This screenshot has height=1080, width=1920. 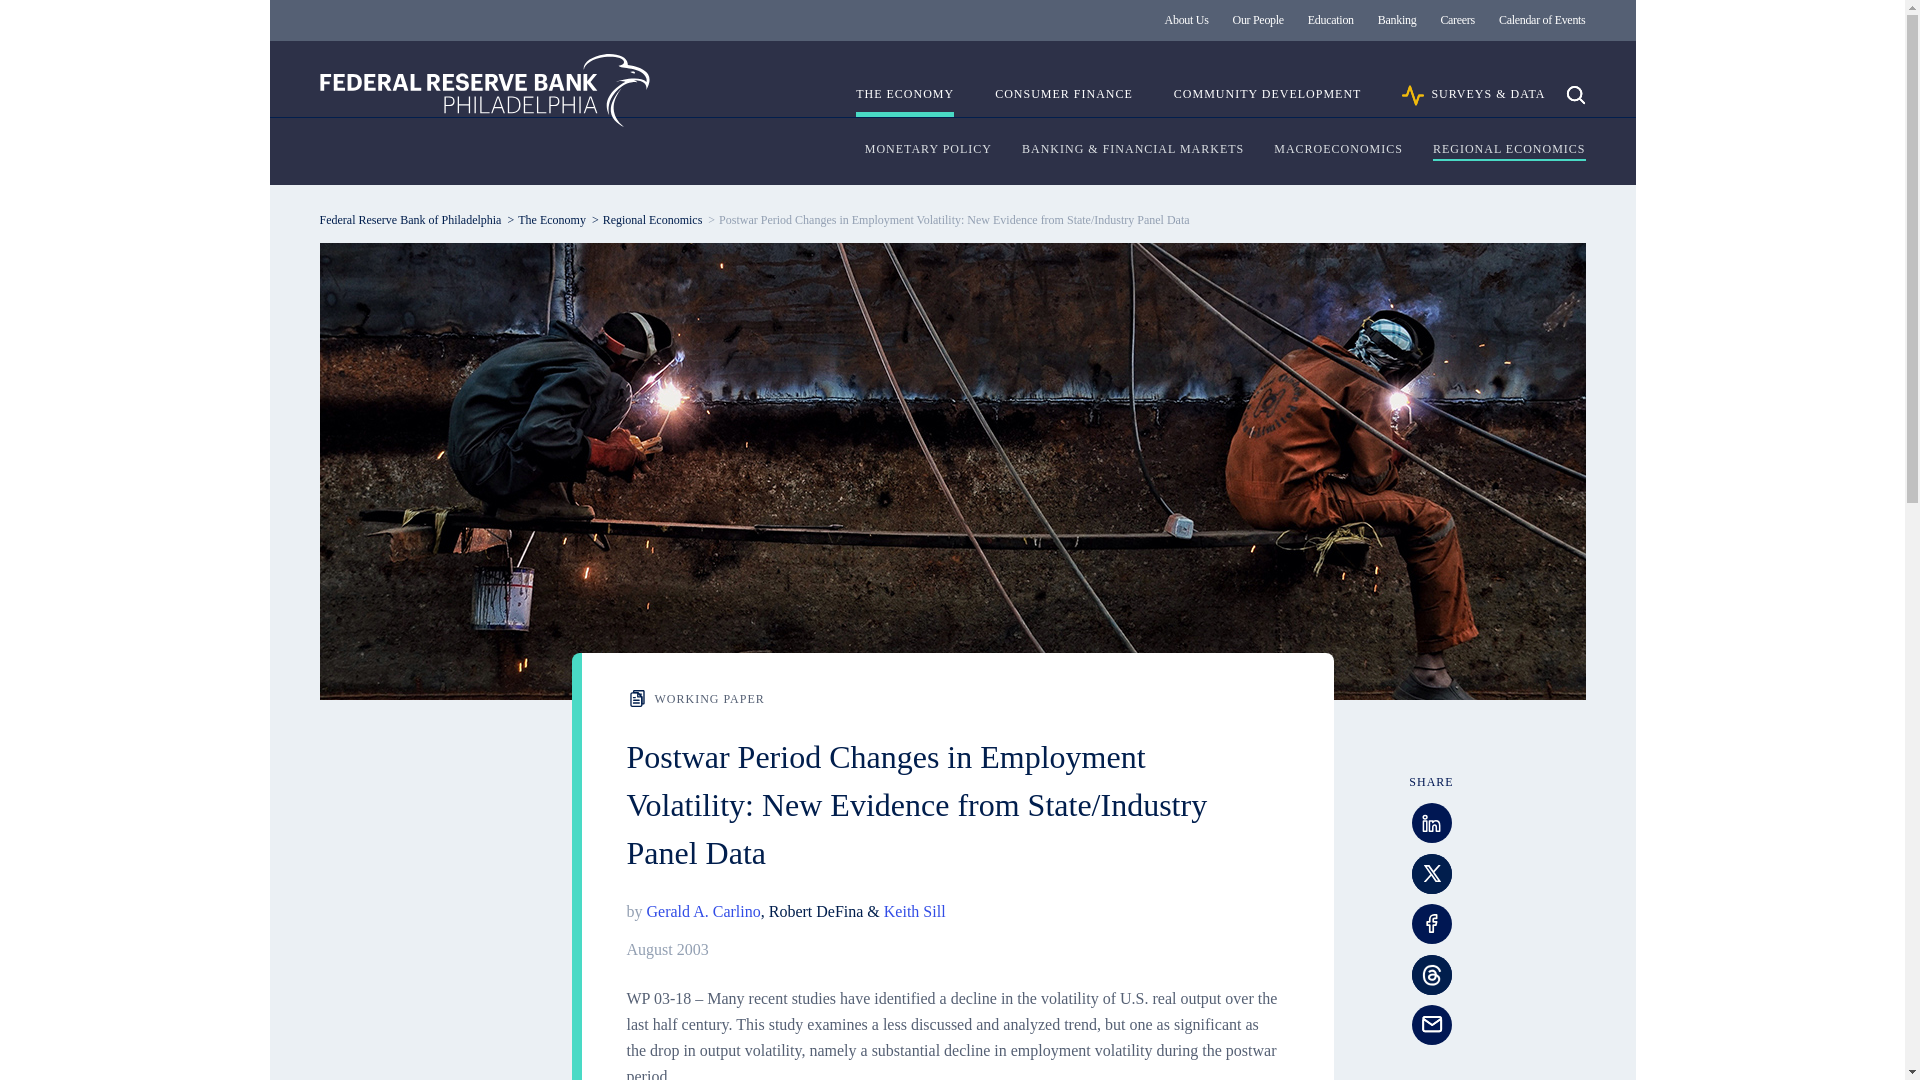 I want to click on Our People, so click(x=1258, y=20).